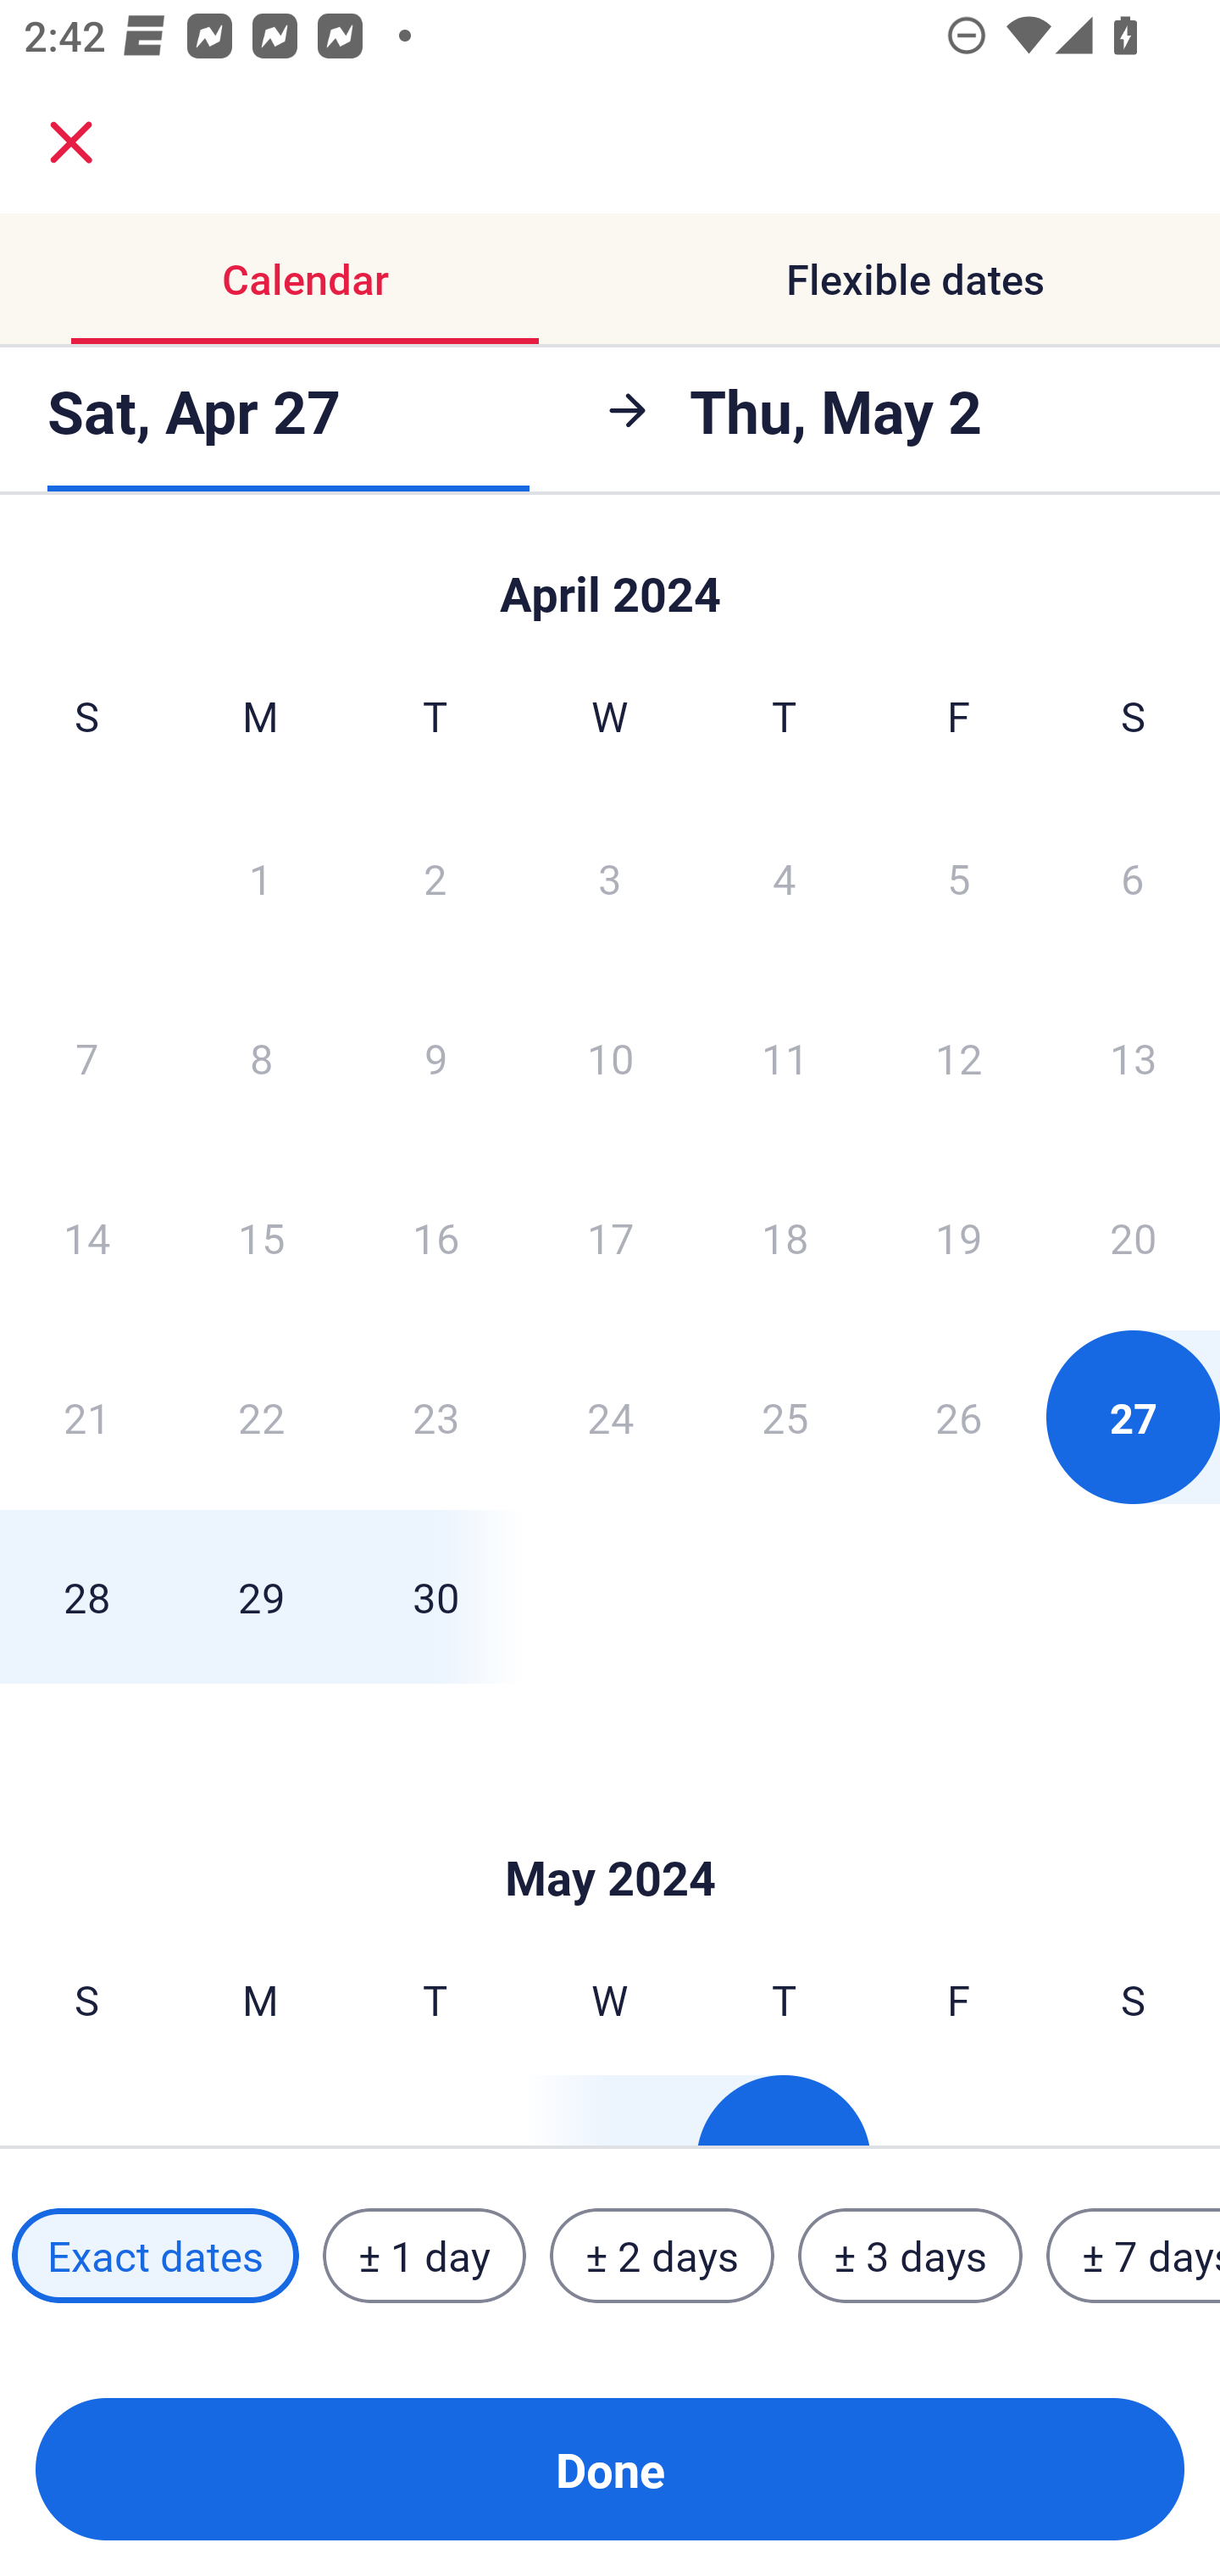 Image resolution: width=1220 pixels, height=2576 pixels. Describe the element at coordinates (785, 1417) in the screenshot. I see `25 Thursday, April 25, 2024` at that location.